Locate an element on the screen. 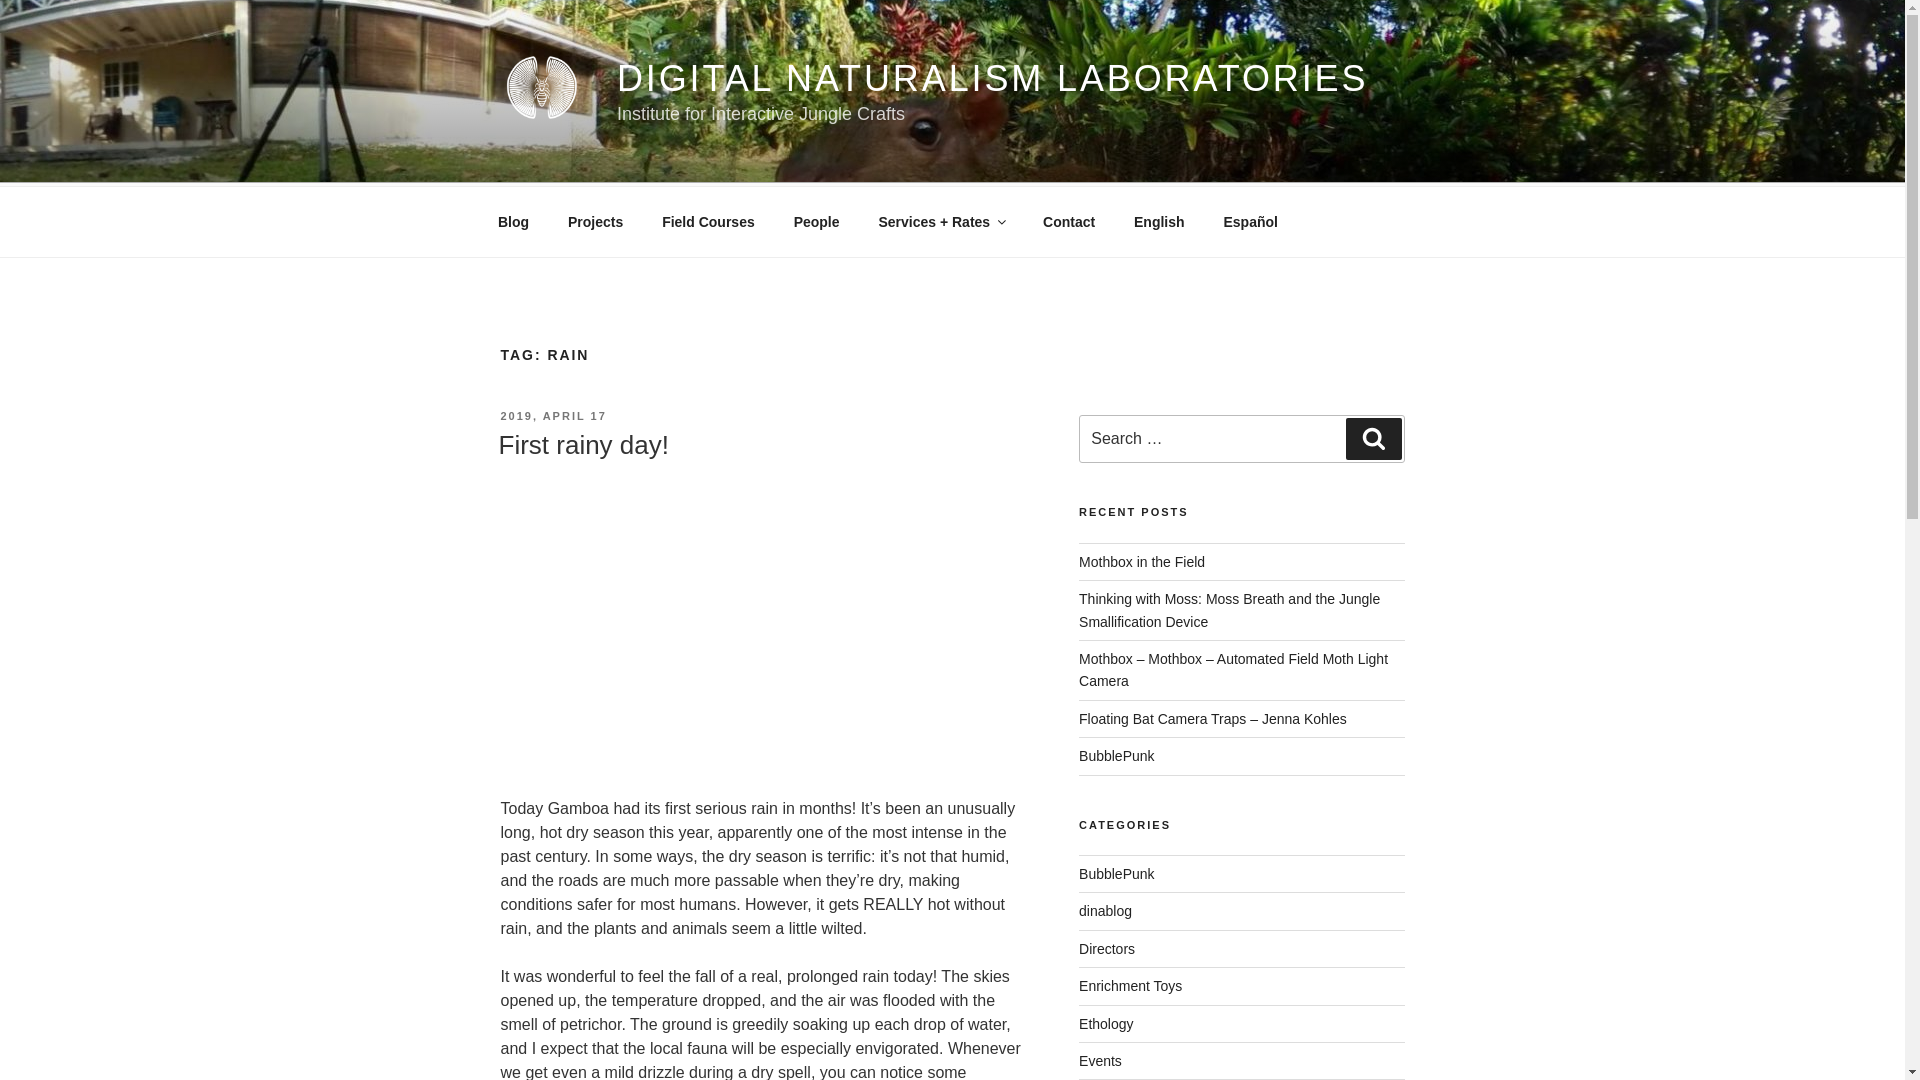  BubblePunk is located at coordinates (1117, 756).